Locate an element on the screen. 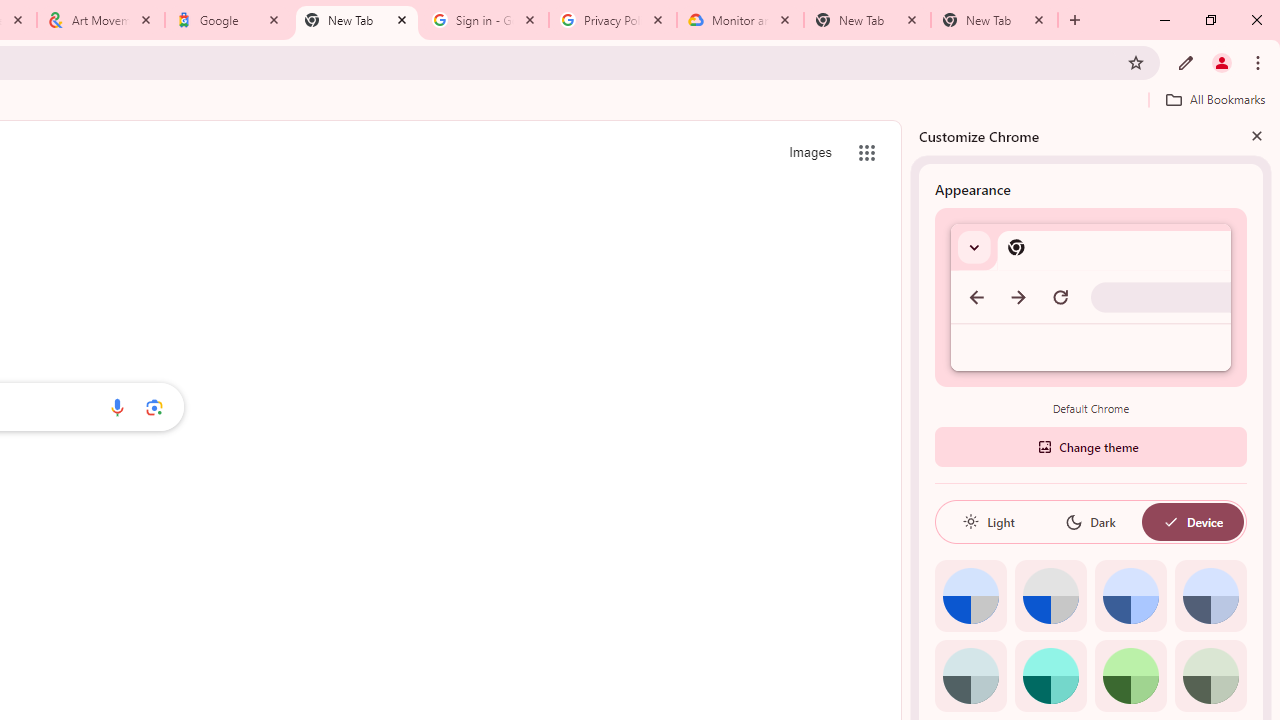 The width and height of the screenshot is (1280, 720). Default Chrome is located at coordinates (1091, 296).